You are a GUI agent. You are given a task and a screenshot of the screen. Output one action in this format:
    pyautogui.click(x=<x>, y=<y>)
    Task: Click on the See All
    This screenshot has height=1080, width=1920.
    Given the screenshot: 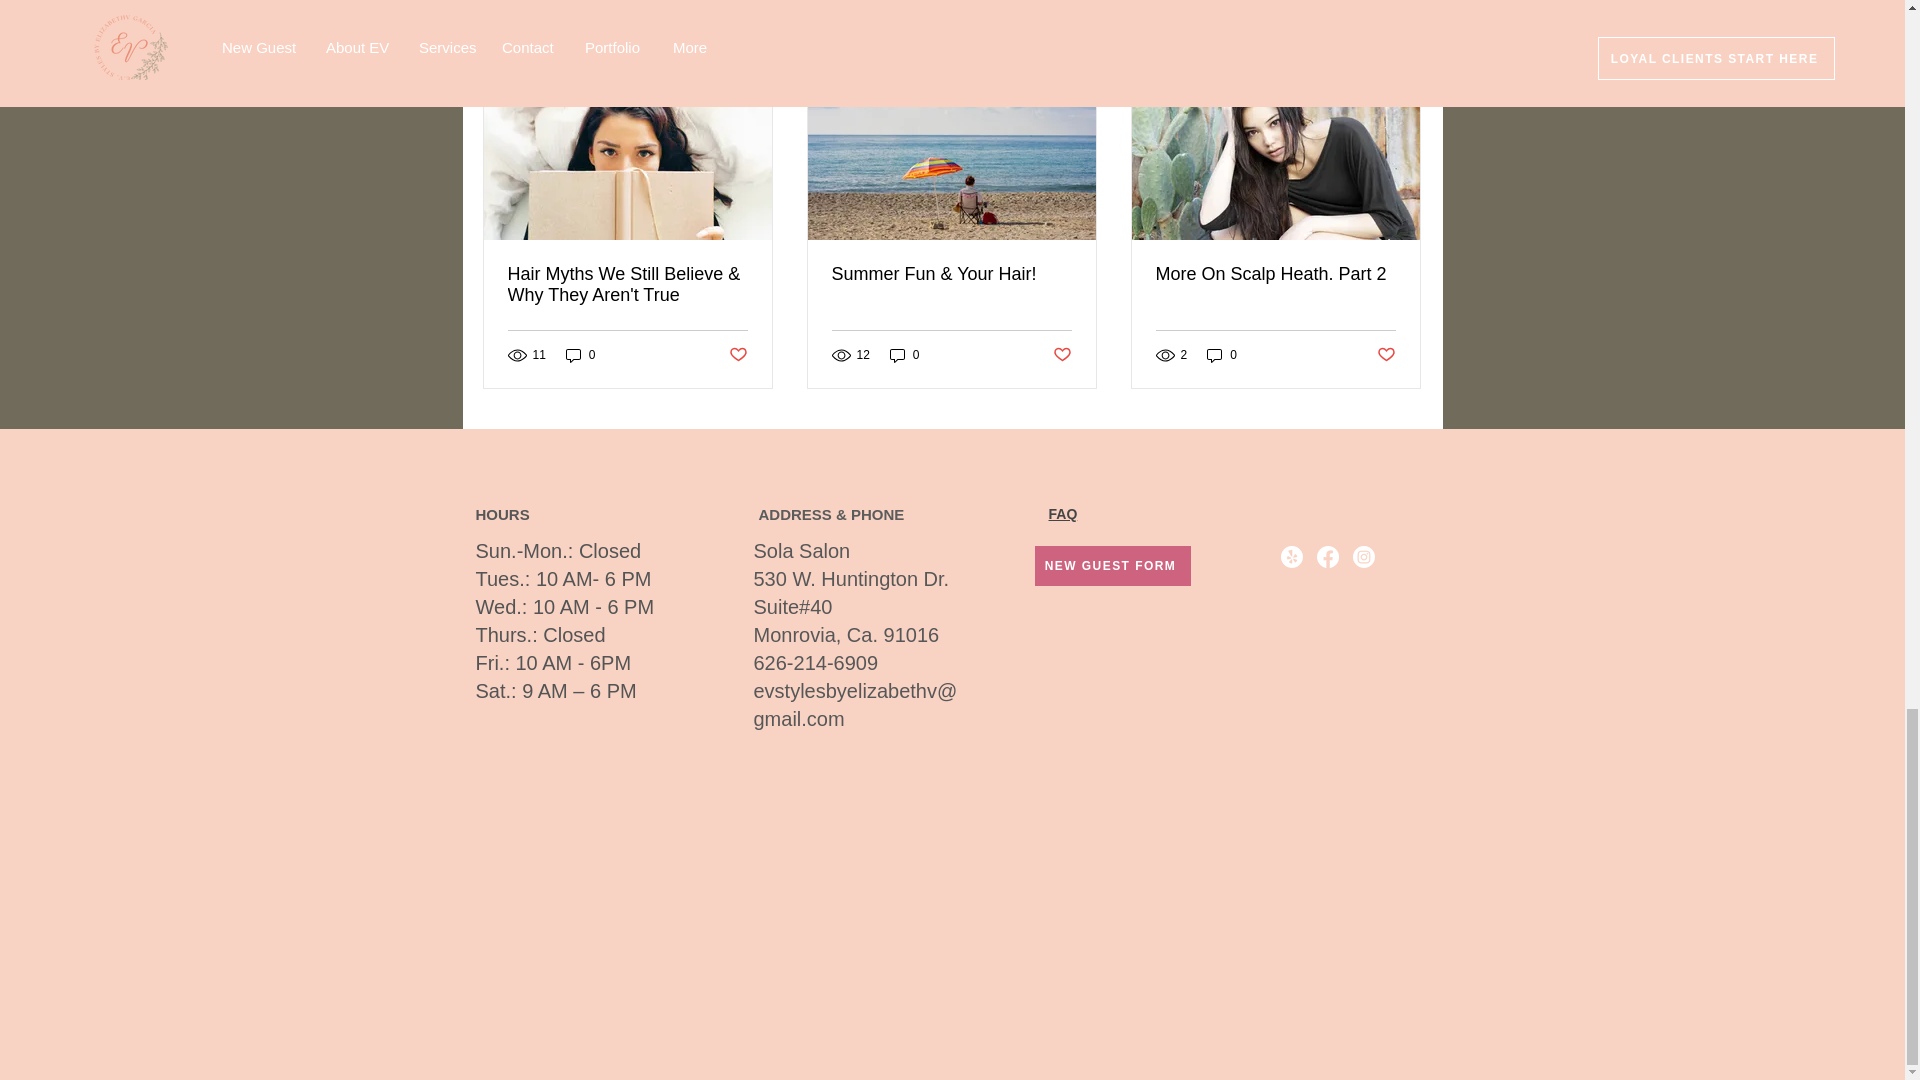 What is the action you would take?
    pyautogui.click(x=1400, y=42)
    